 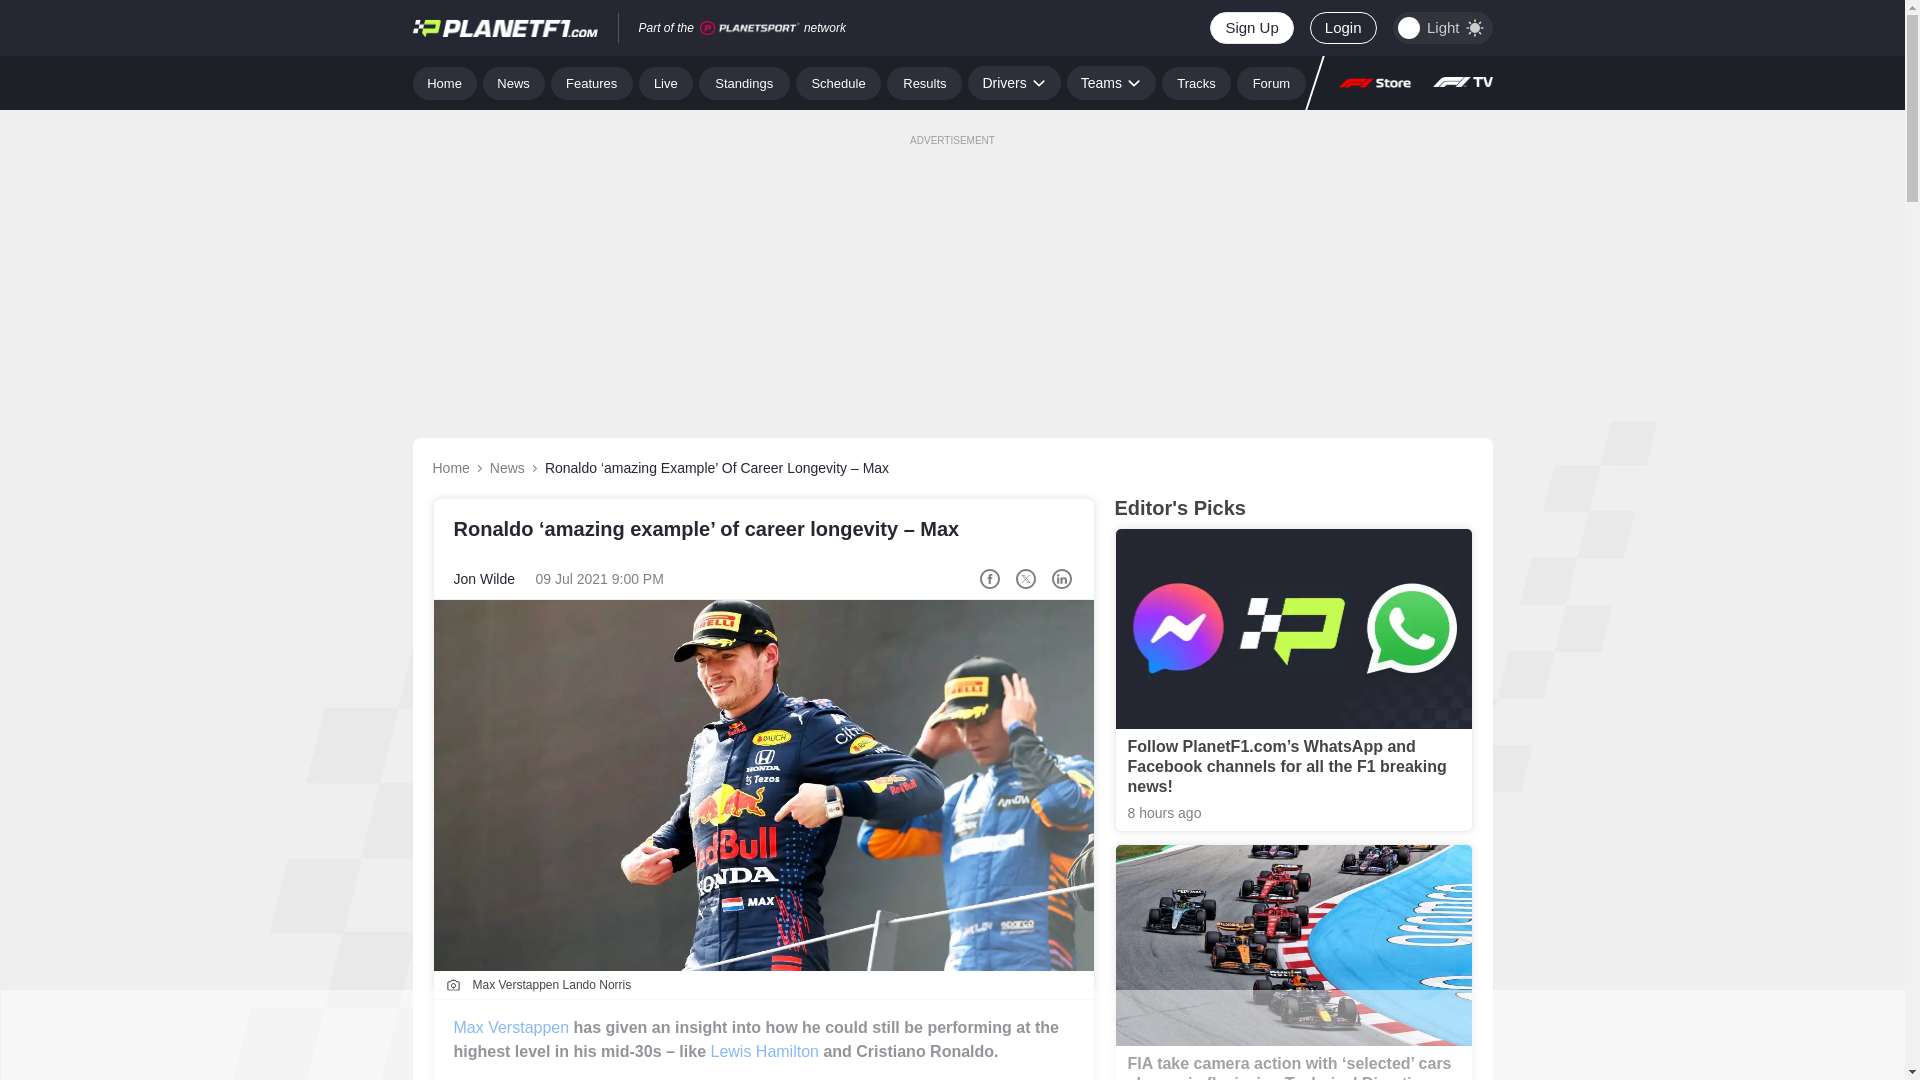 I want to click on Sign Up, so click(x=1250, y=28).